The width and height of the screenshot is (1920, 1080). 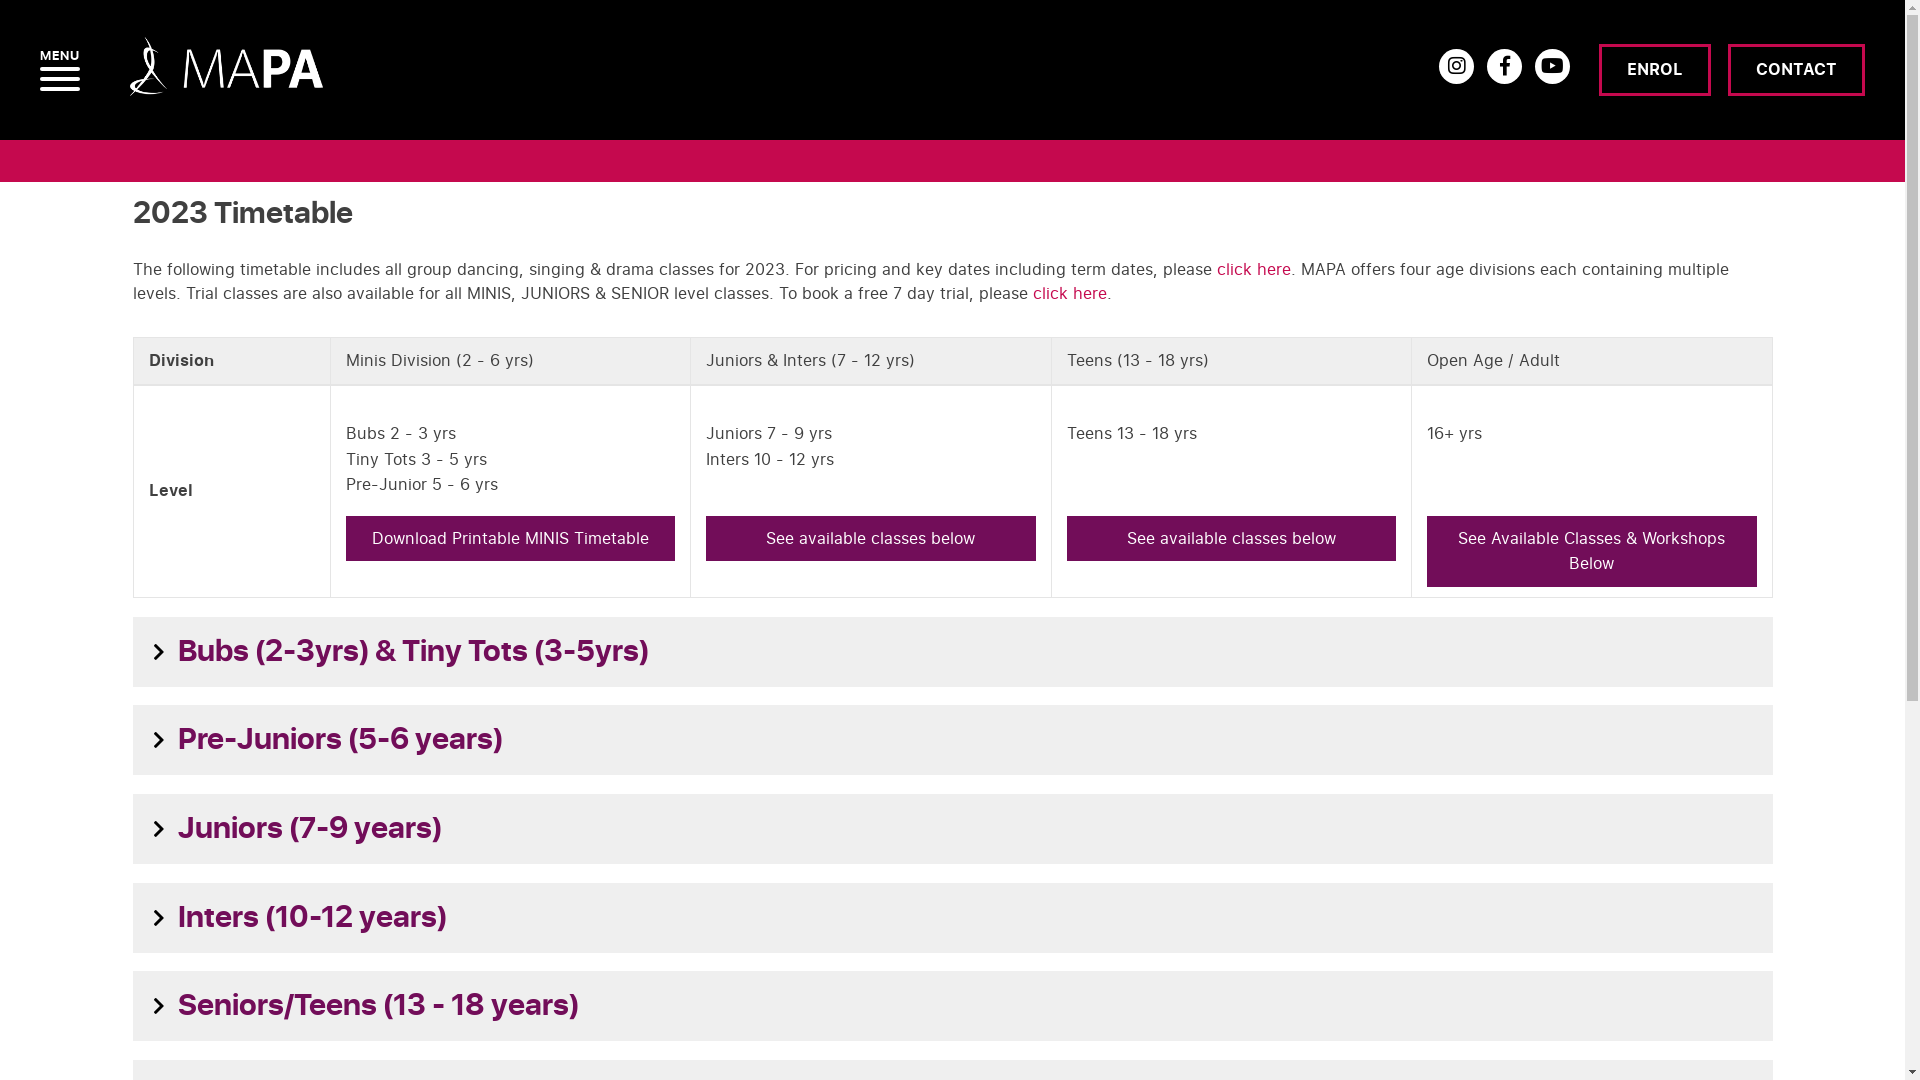 What do you see at coordinates (1232, 539) in the screenshot?
I see `See available classes below` at bounding box center [1232, 539].